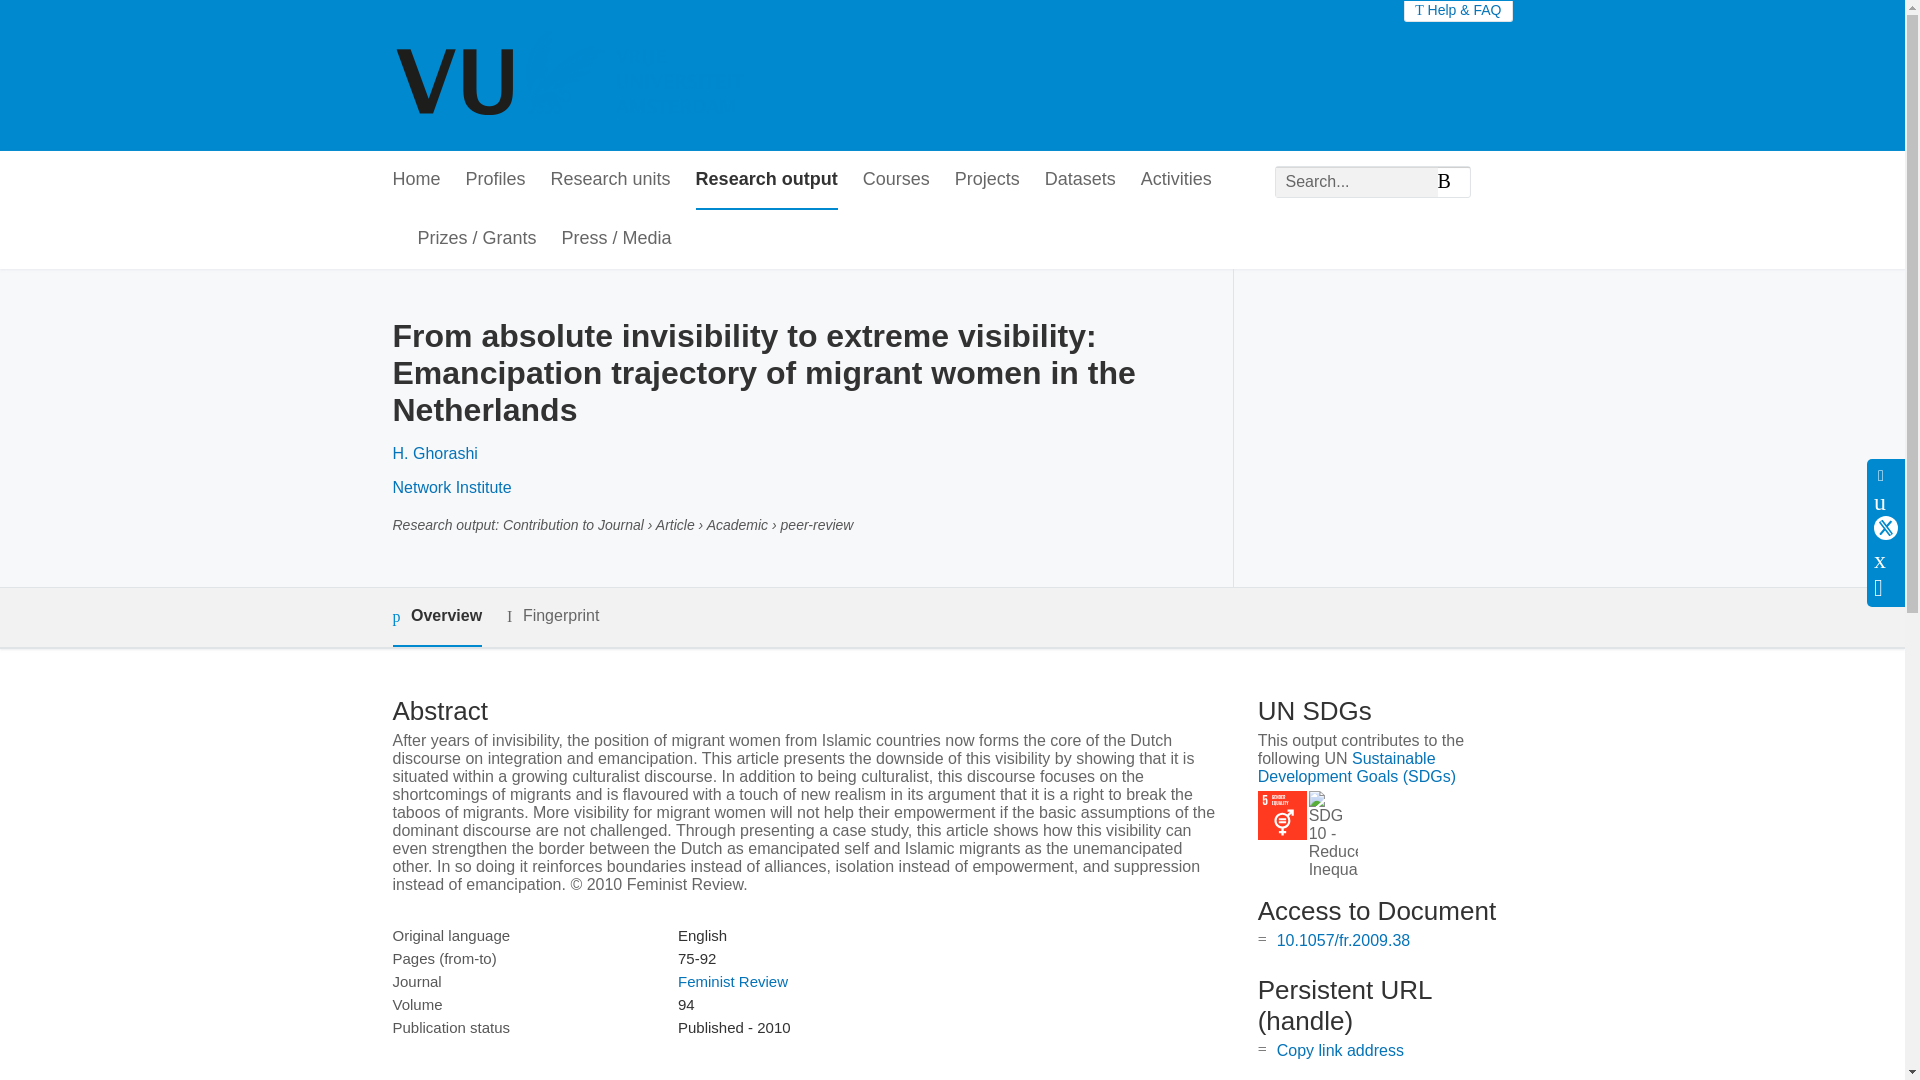 The image size is (1920, 1080). I want to click on Overview, so click(436, 616).